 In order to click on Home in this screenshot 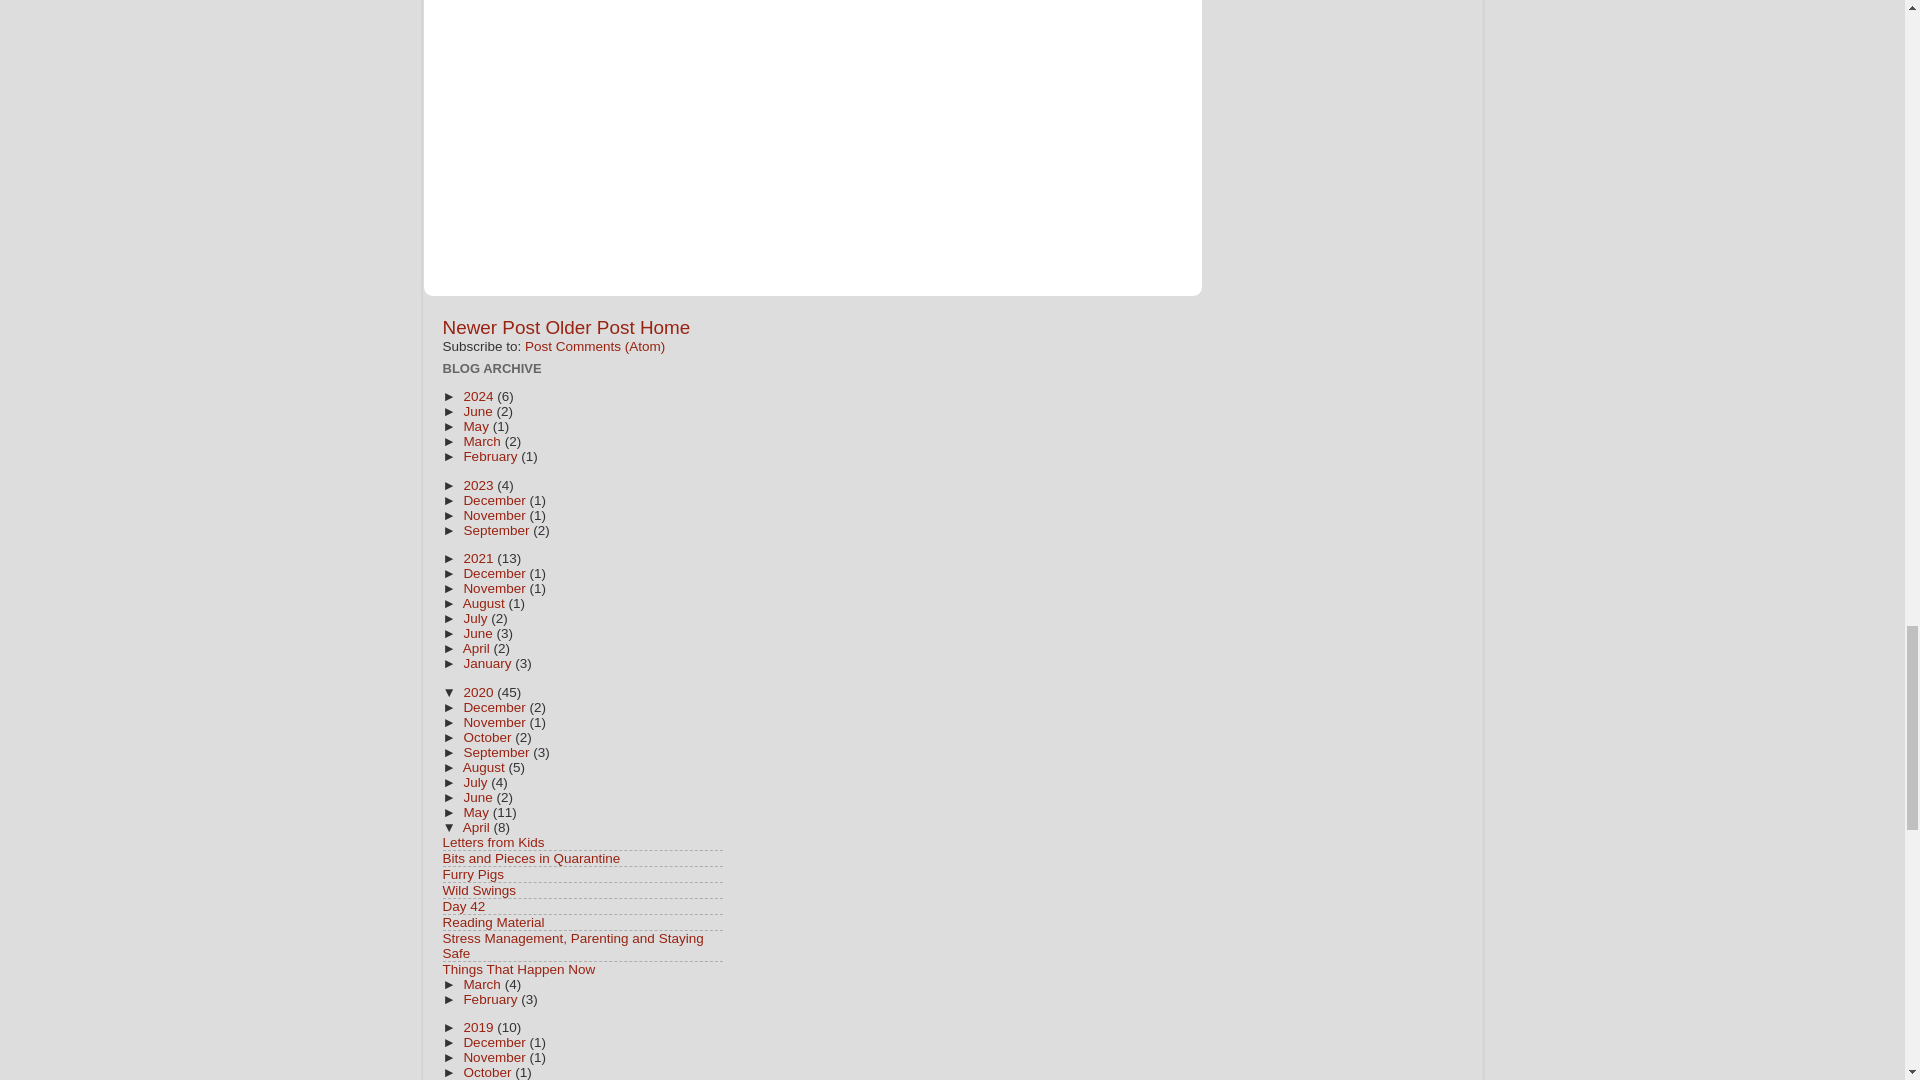, I will do `click(664, 328)`.